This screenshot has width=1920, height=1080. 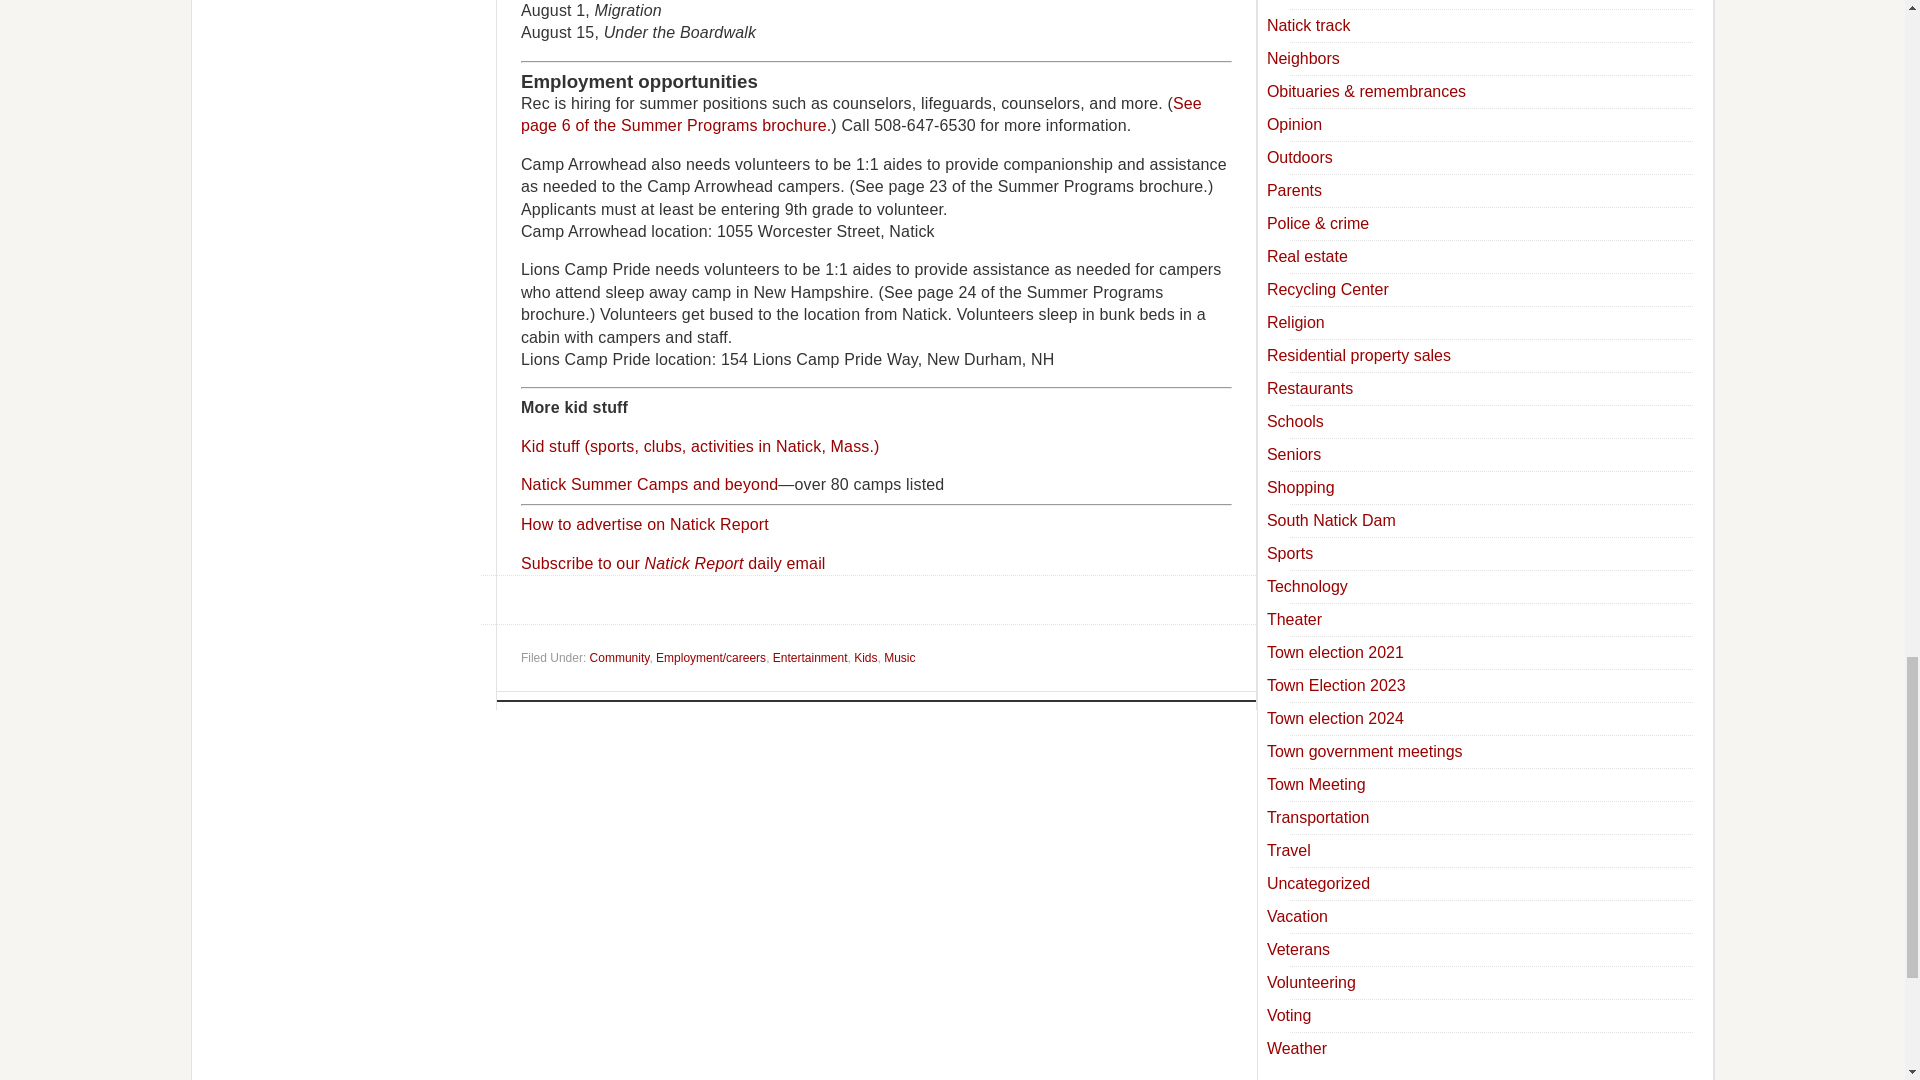 I want to click on Entertainment, so click(x=810, y=658).